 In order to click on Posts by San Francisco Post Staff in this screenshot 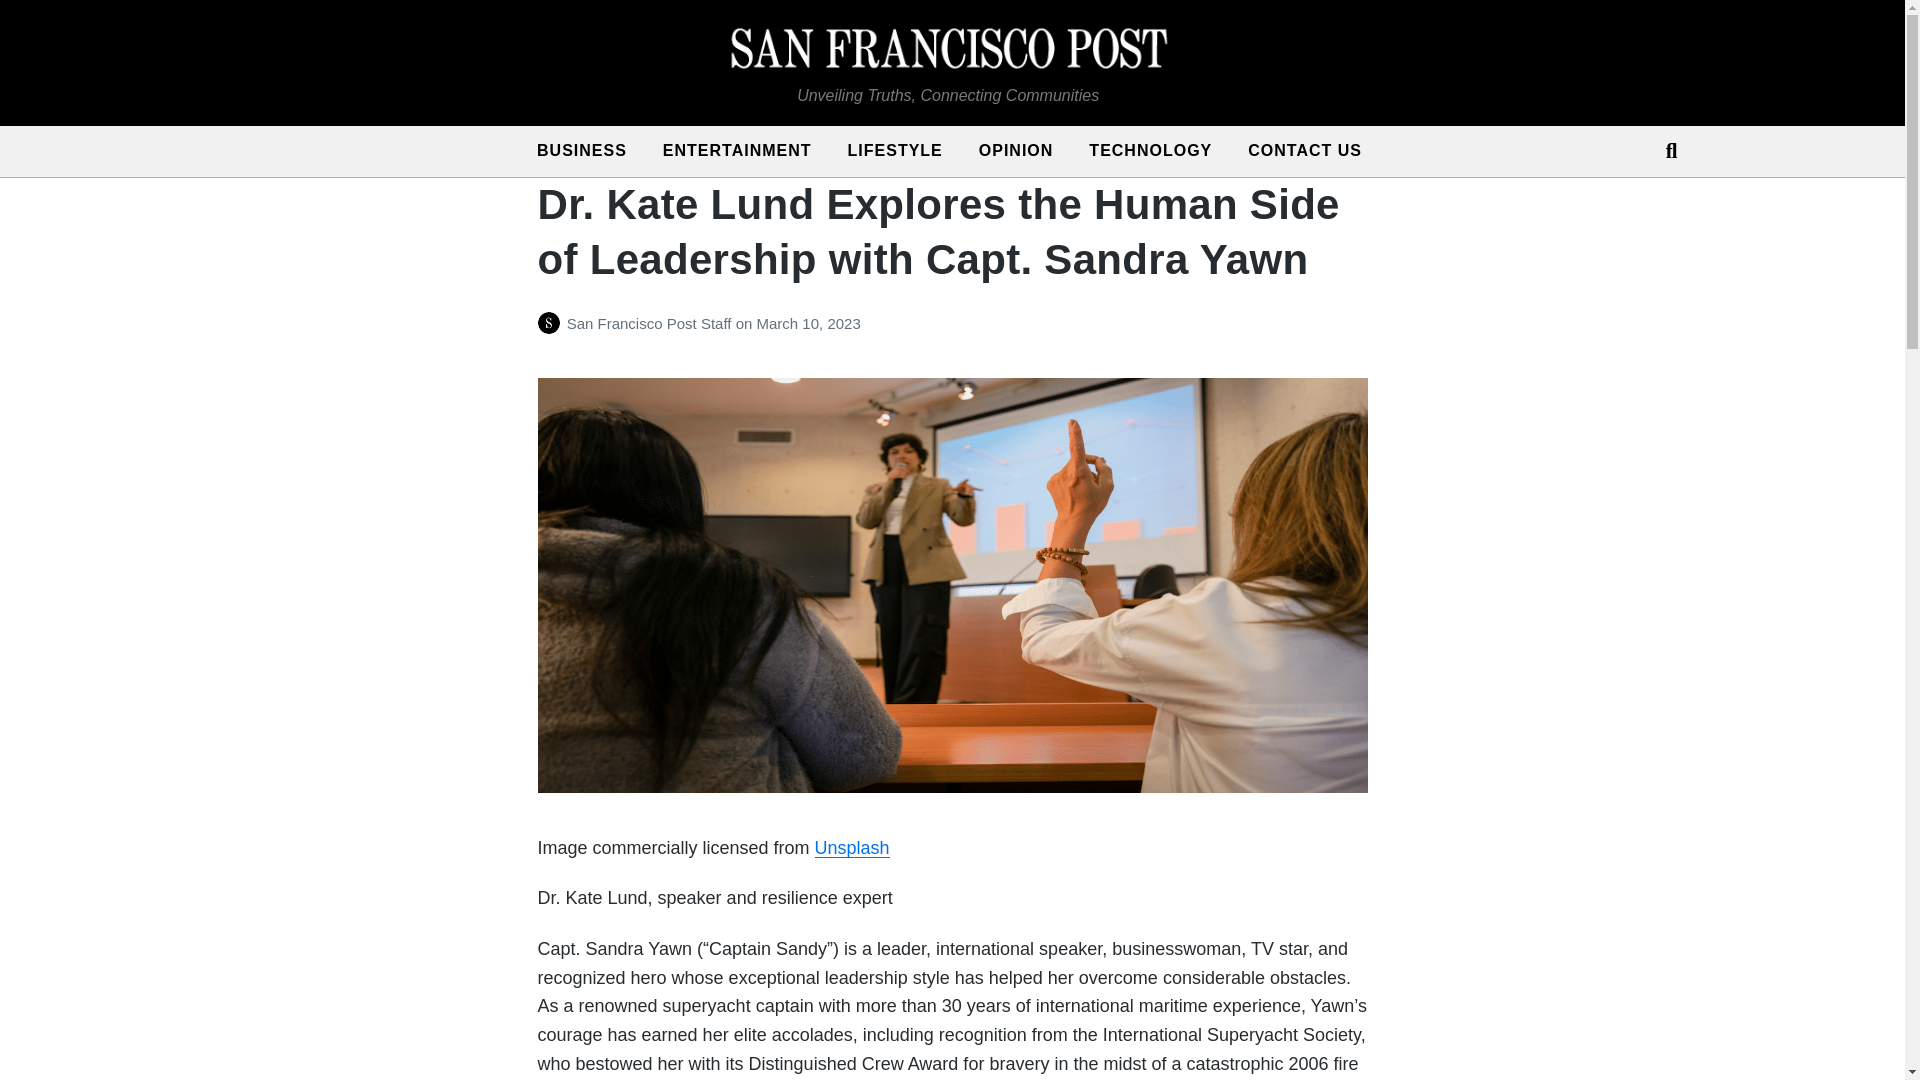, I will do `click(552, 323)`.